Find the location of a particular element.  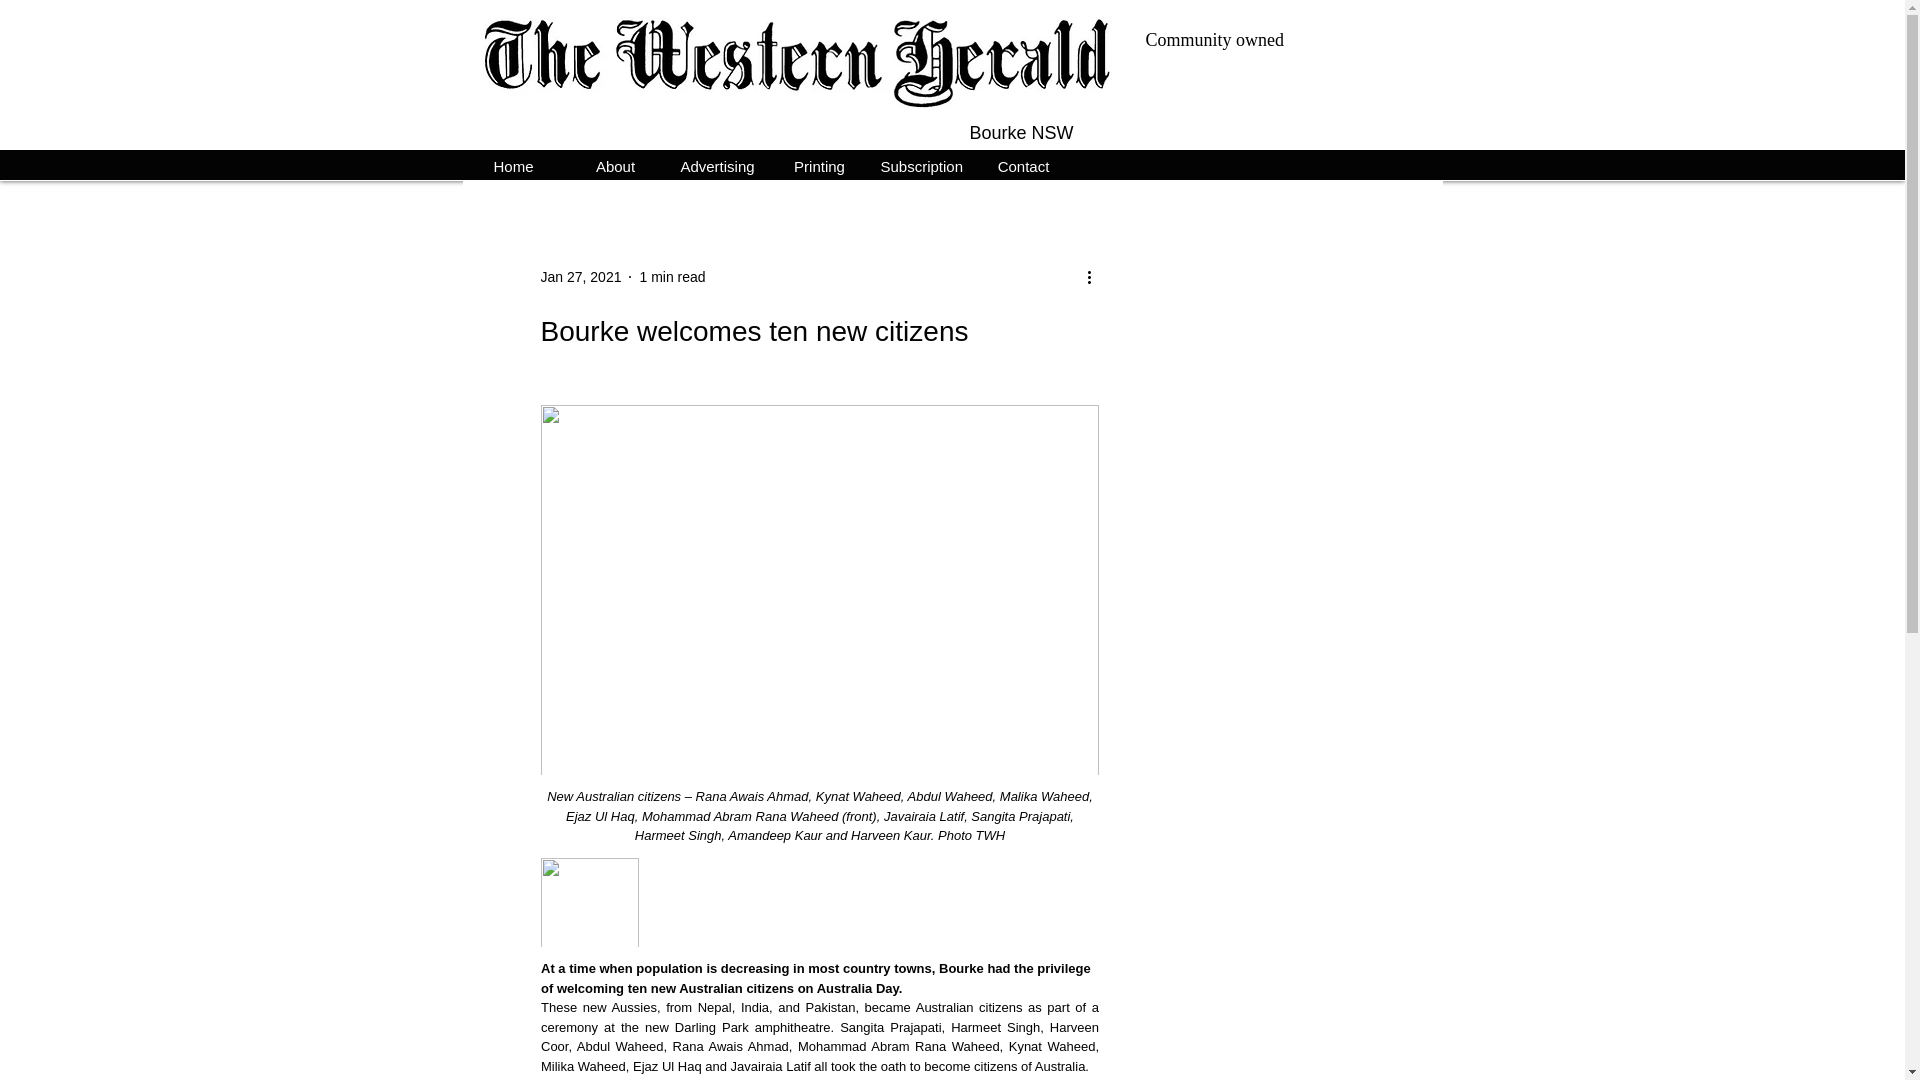

Jan 27, 2021 is located at coordinates (580, 276).